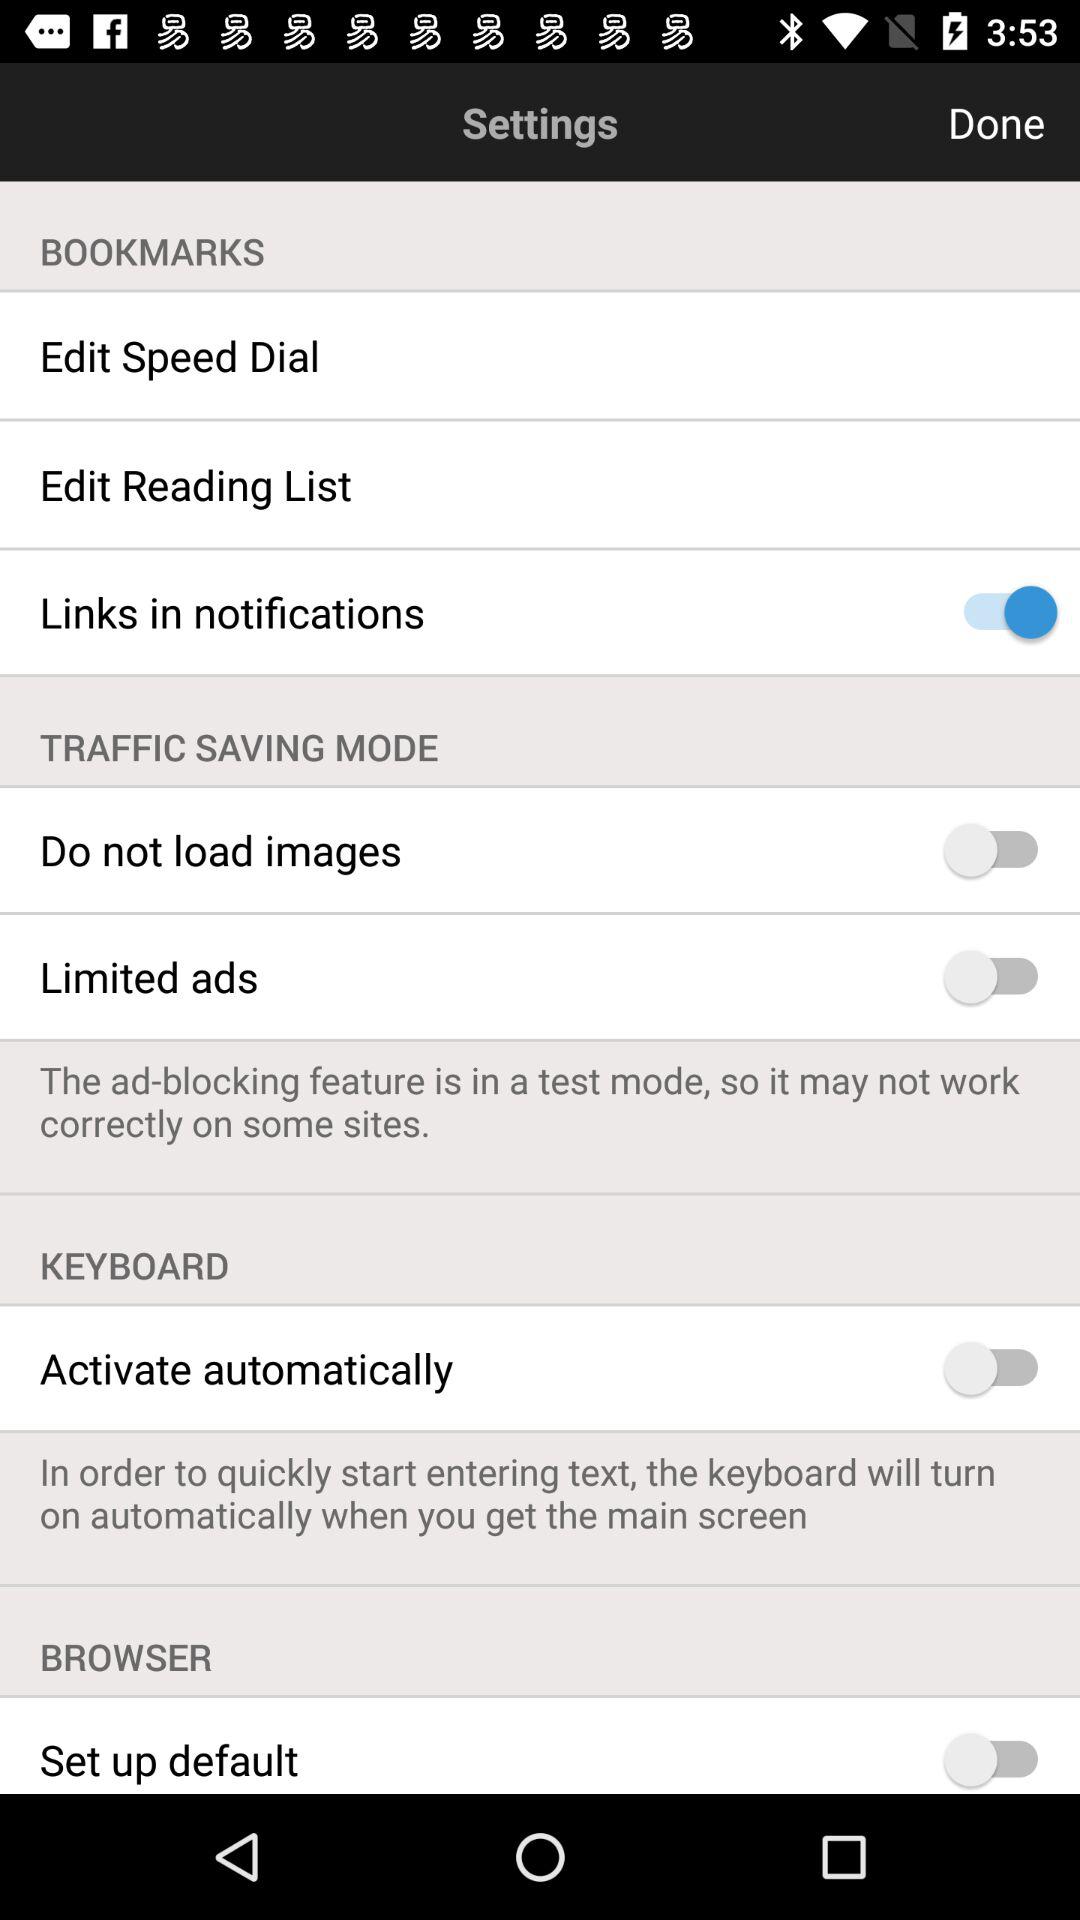  Describe the element at coordinates (540, 484) in the screenshot. I see `flip to edit reading list` at that location.